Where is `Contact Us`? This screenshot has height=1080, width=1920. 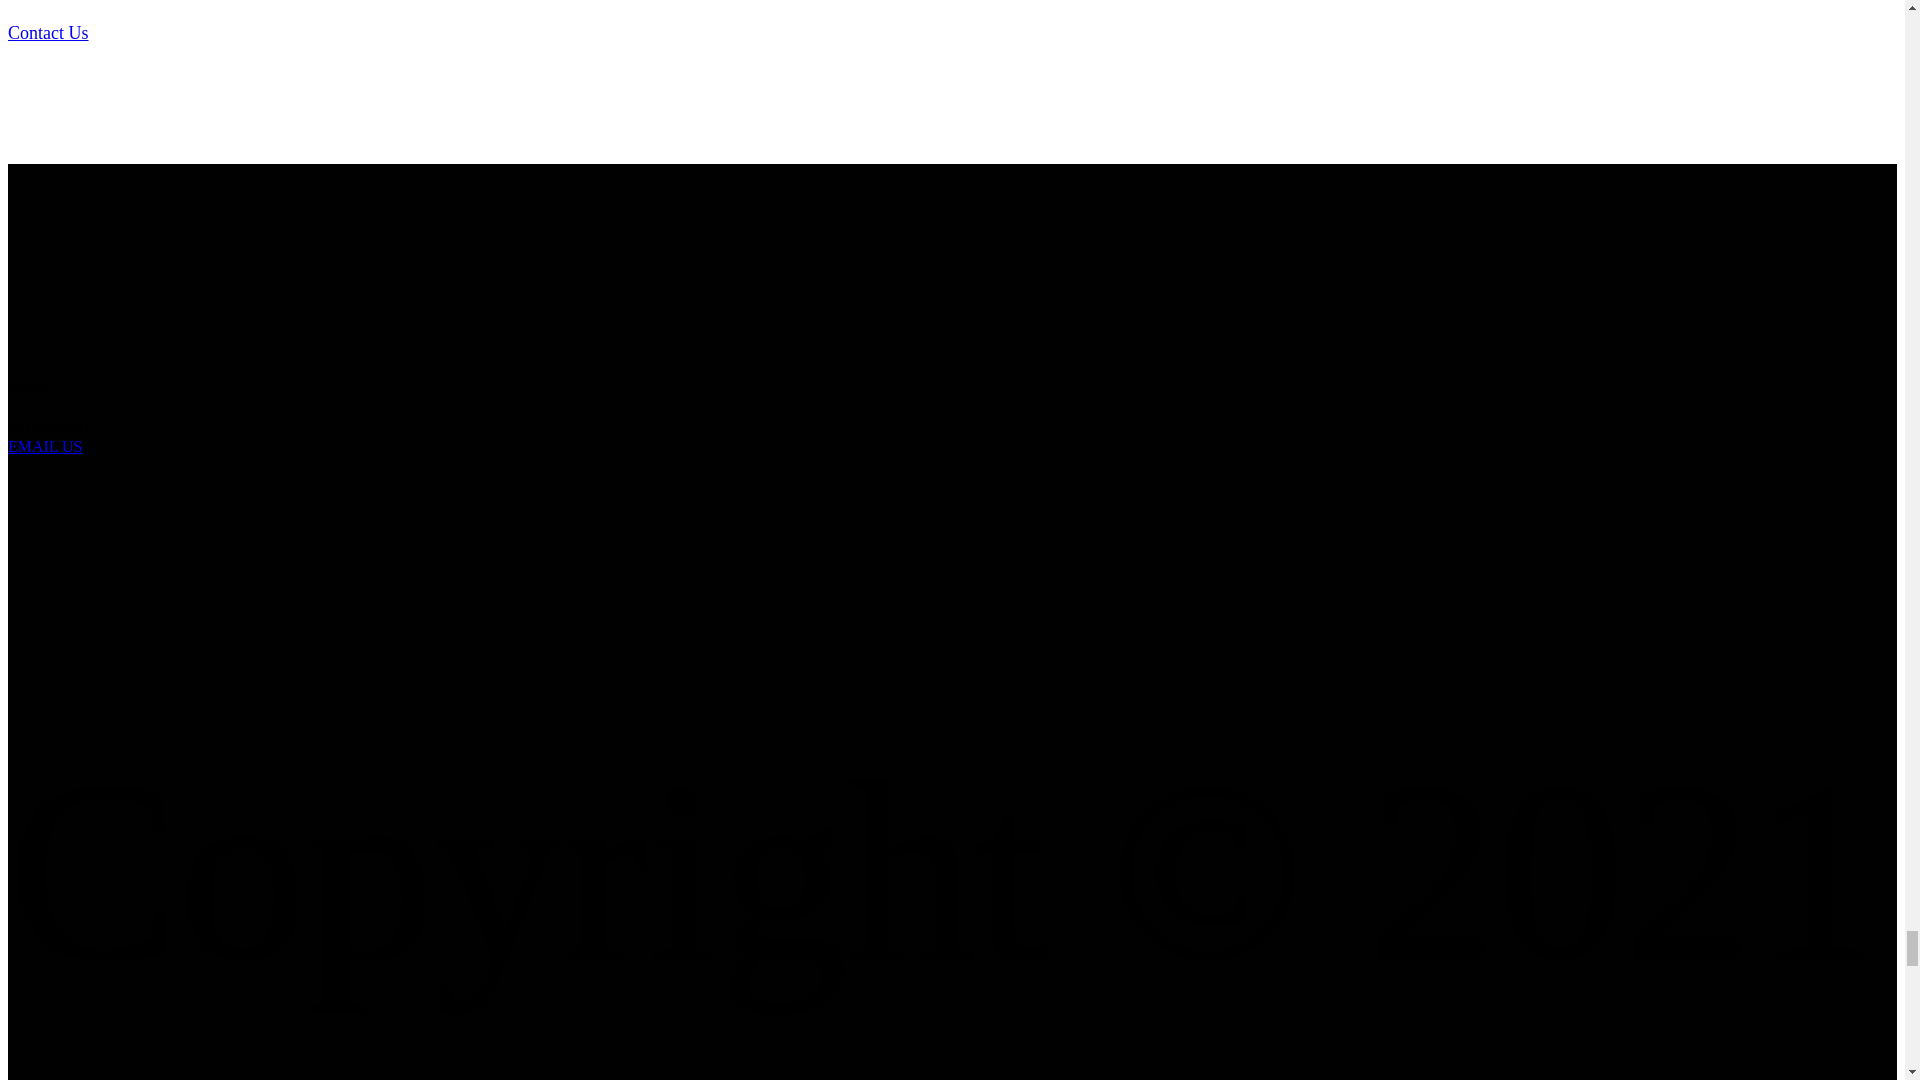 Contact Us is located at coordinates (48, 32).